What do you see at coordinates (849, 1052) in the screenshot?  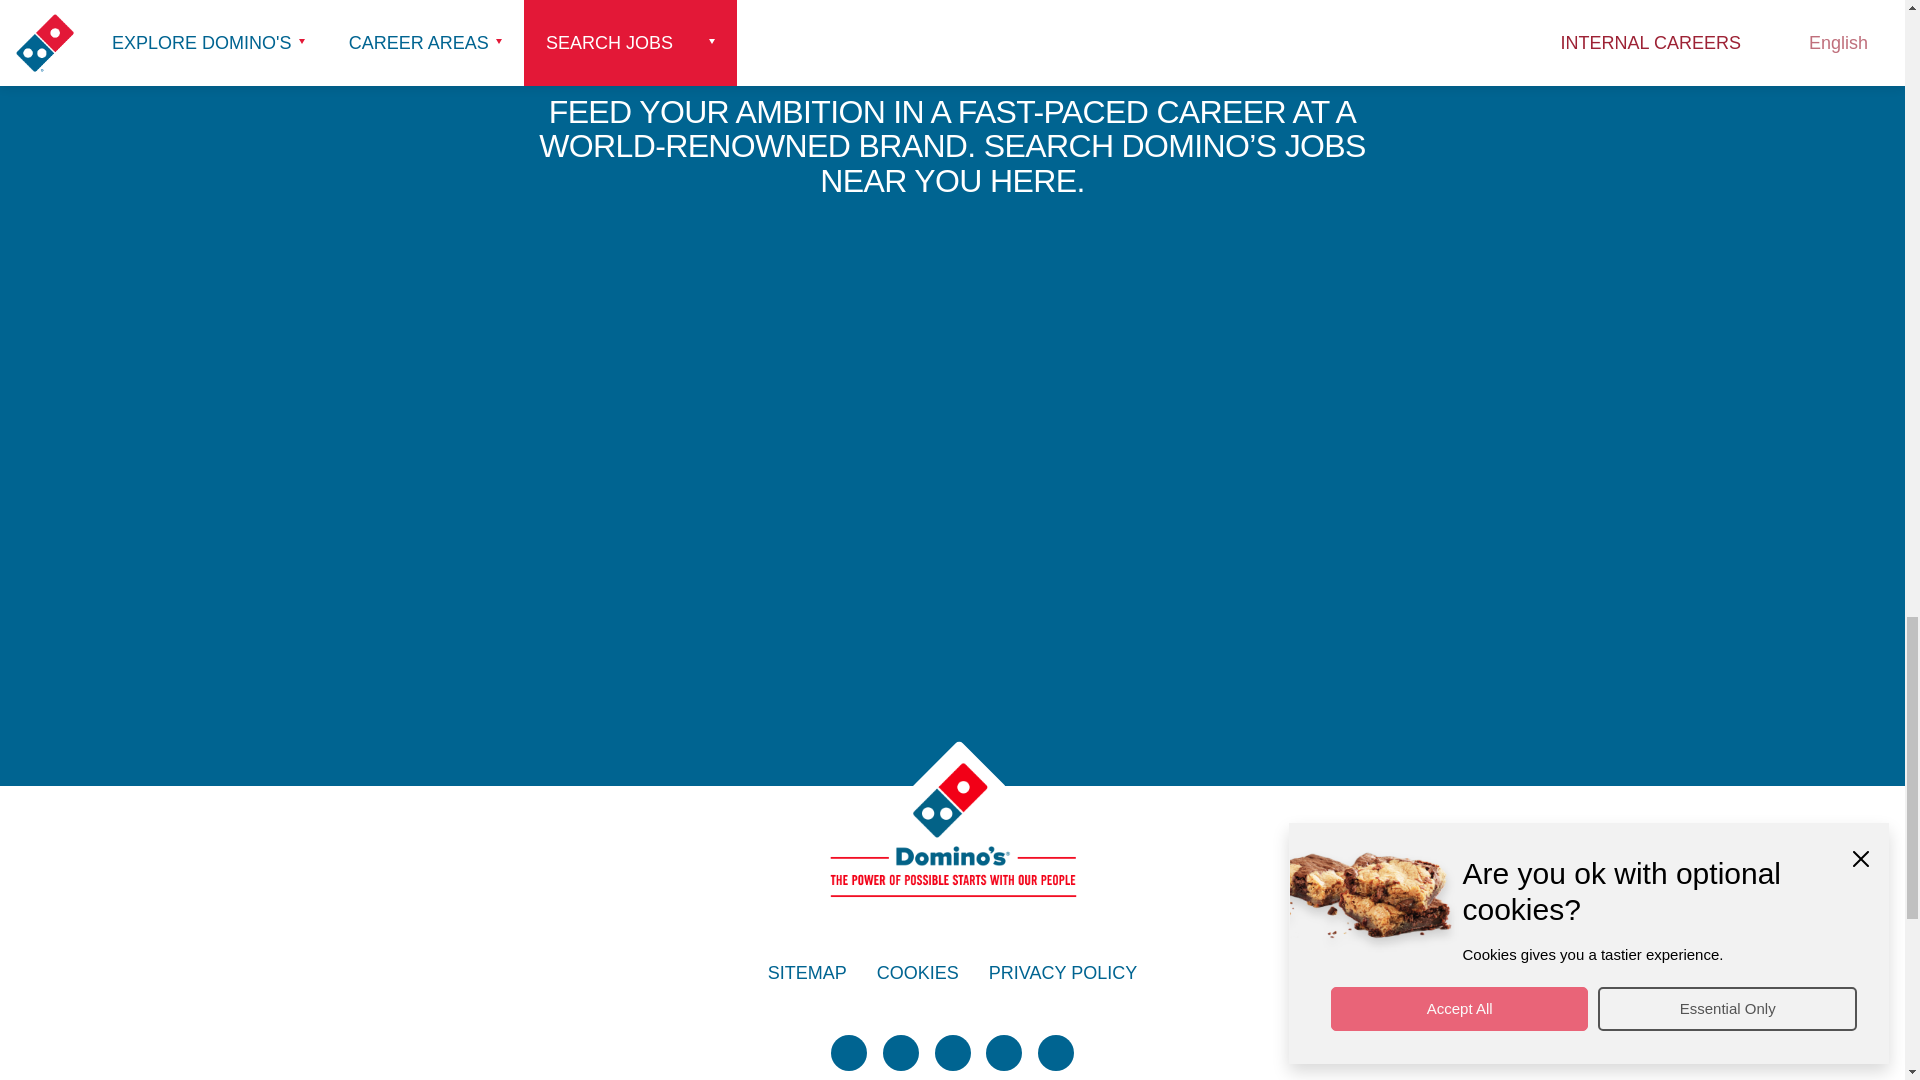 I see `Twitter` at bounding box center [849, 1052].